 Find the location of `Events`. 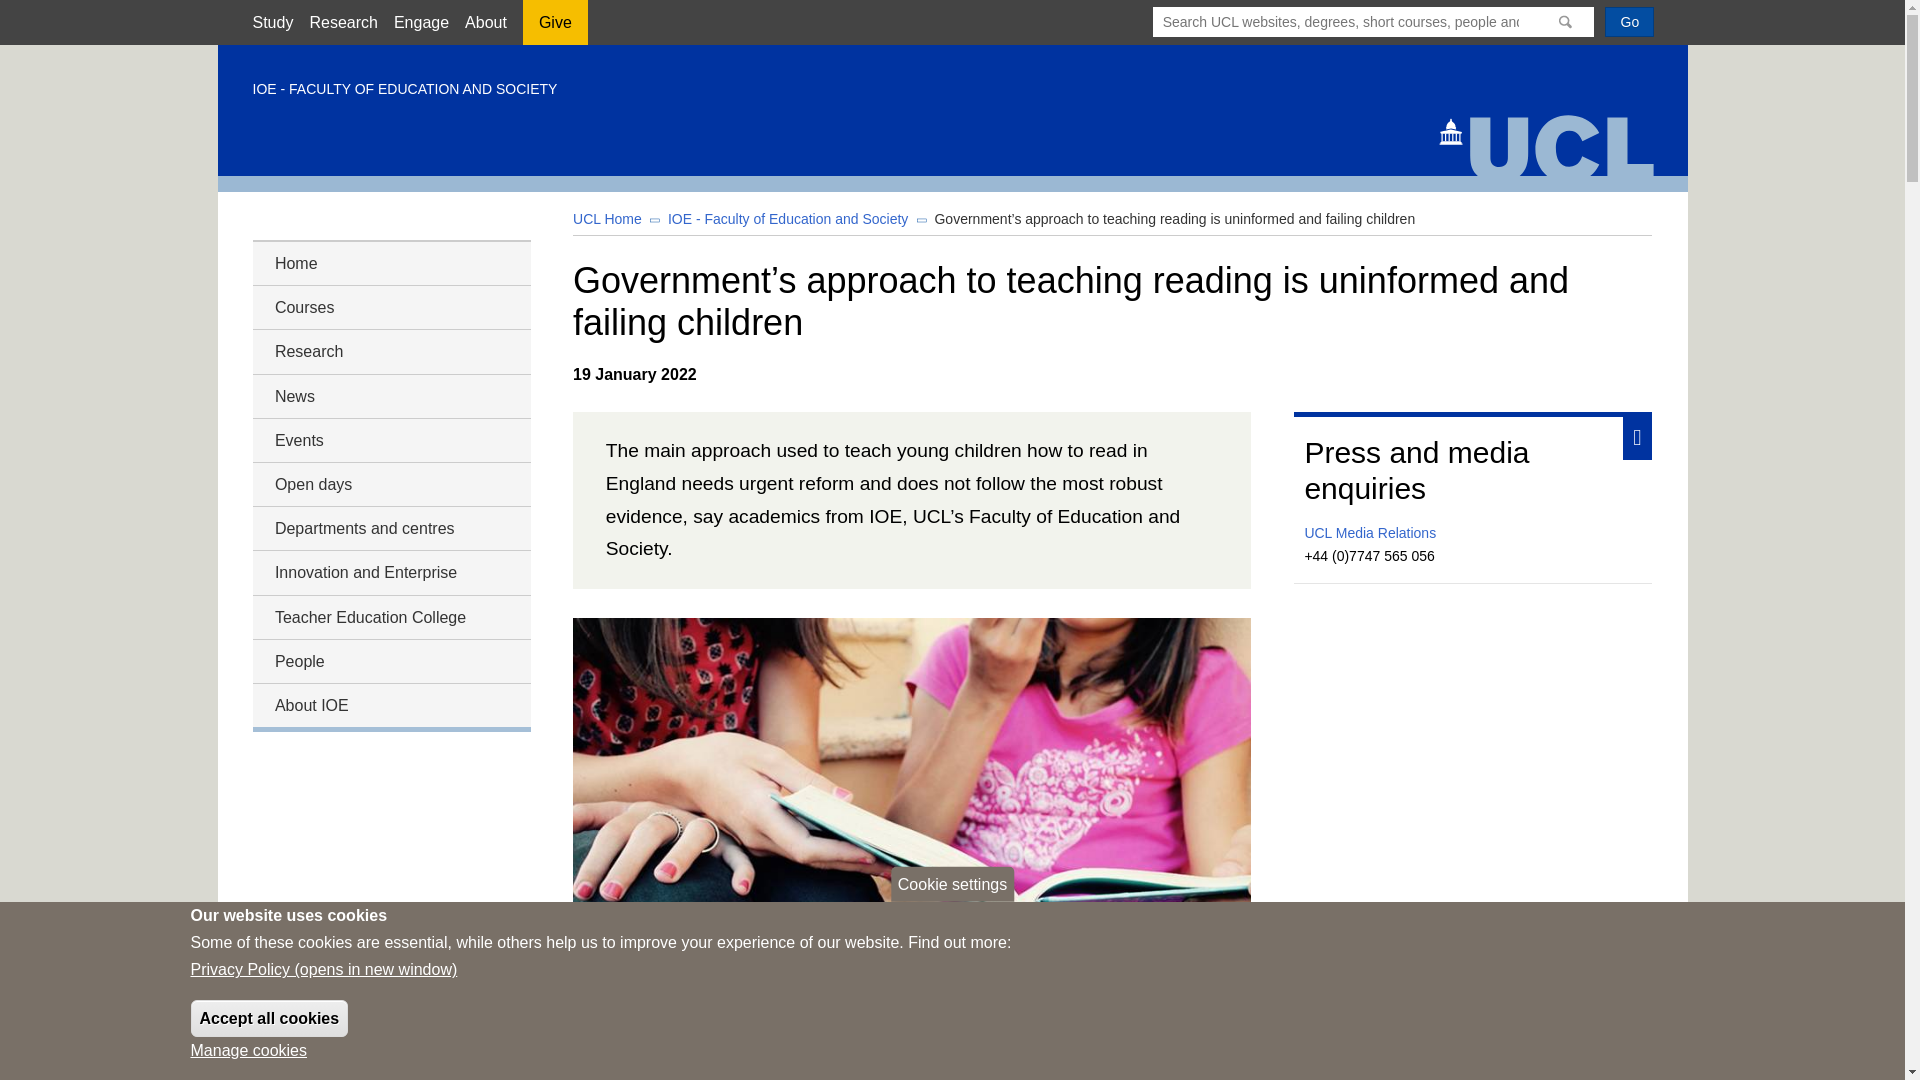

Events is located at coordinates (390, 440).